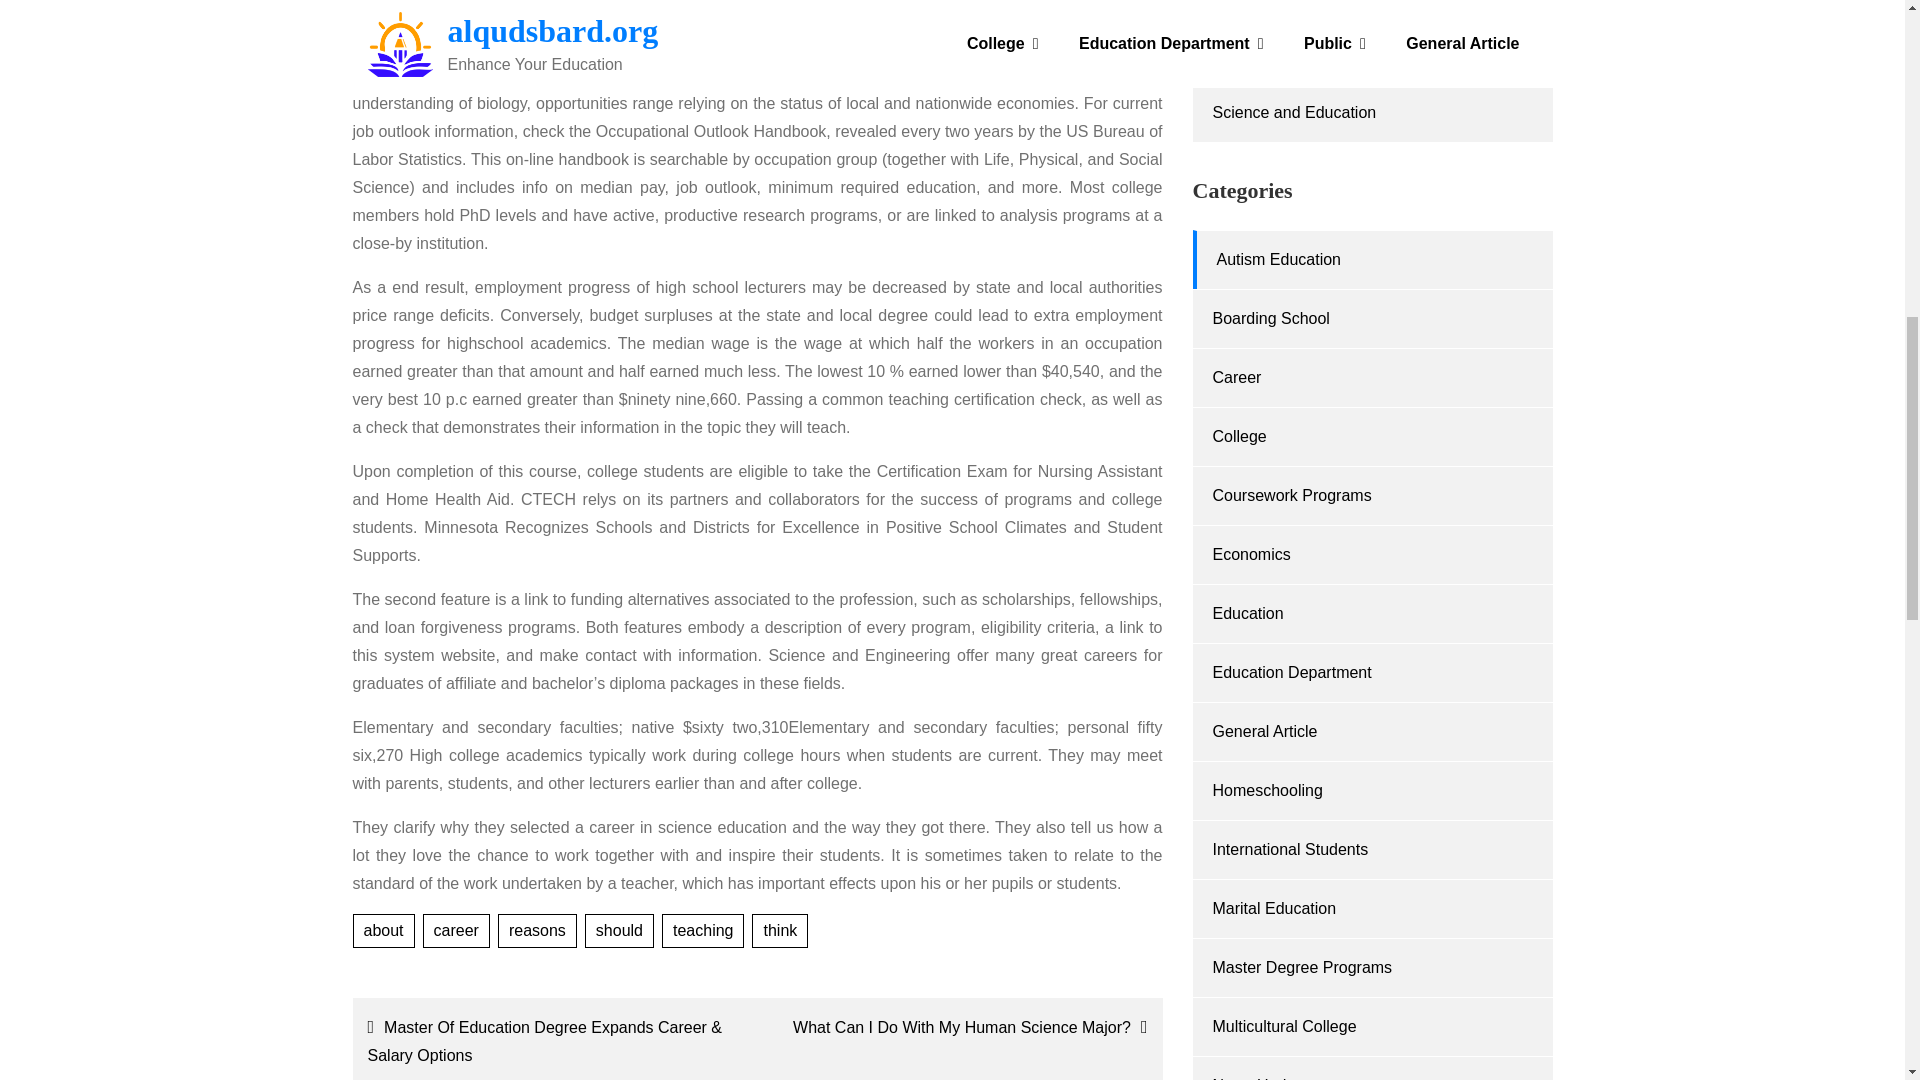 Image resolution: width=1920 pixels, height=1080 pixels. What do you see at coordinates (780, 930) in the screenshot?
I see `think` at bounding box center [780, 930].